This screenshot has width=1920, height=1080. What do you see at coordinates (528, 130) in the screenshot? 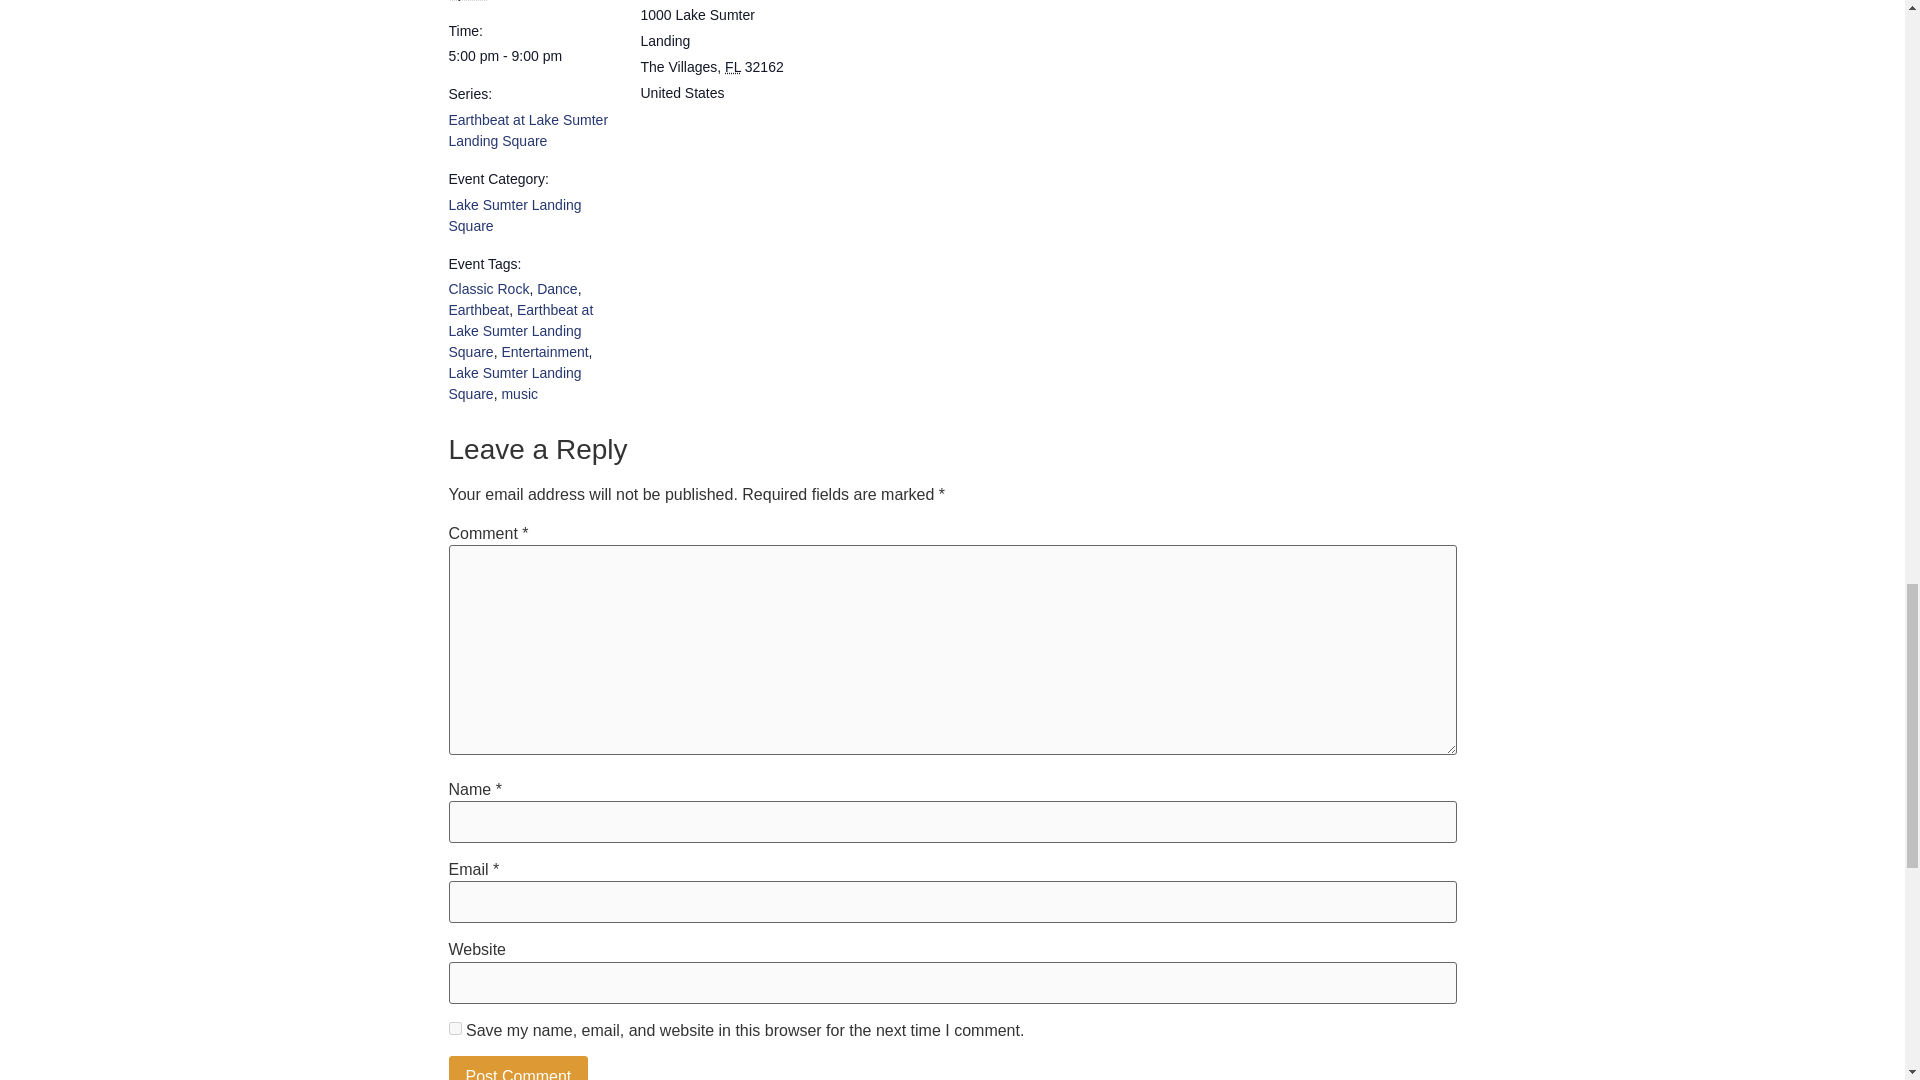
I see `Earthbeat at Lake Sumter Landing Square` at bounding box center [528, 130].